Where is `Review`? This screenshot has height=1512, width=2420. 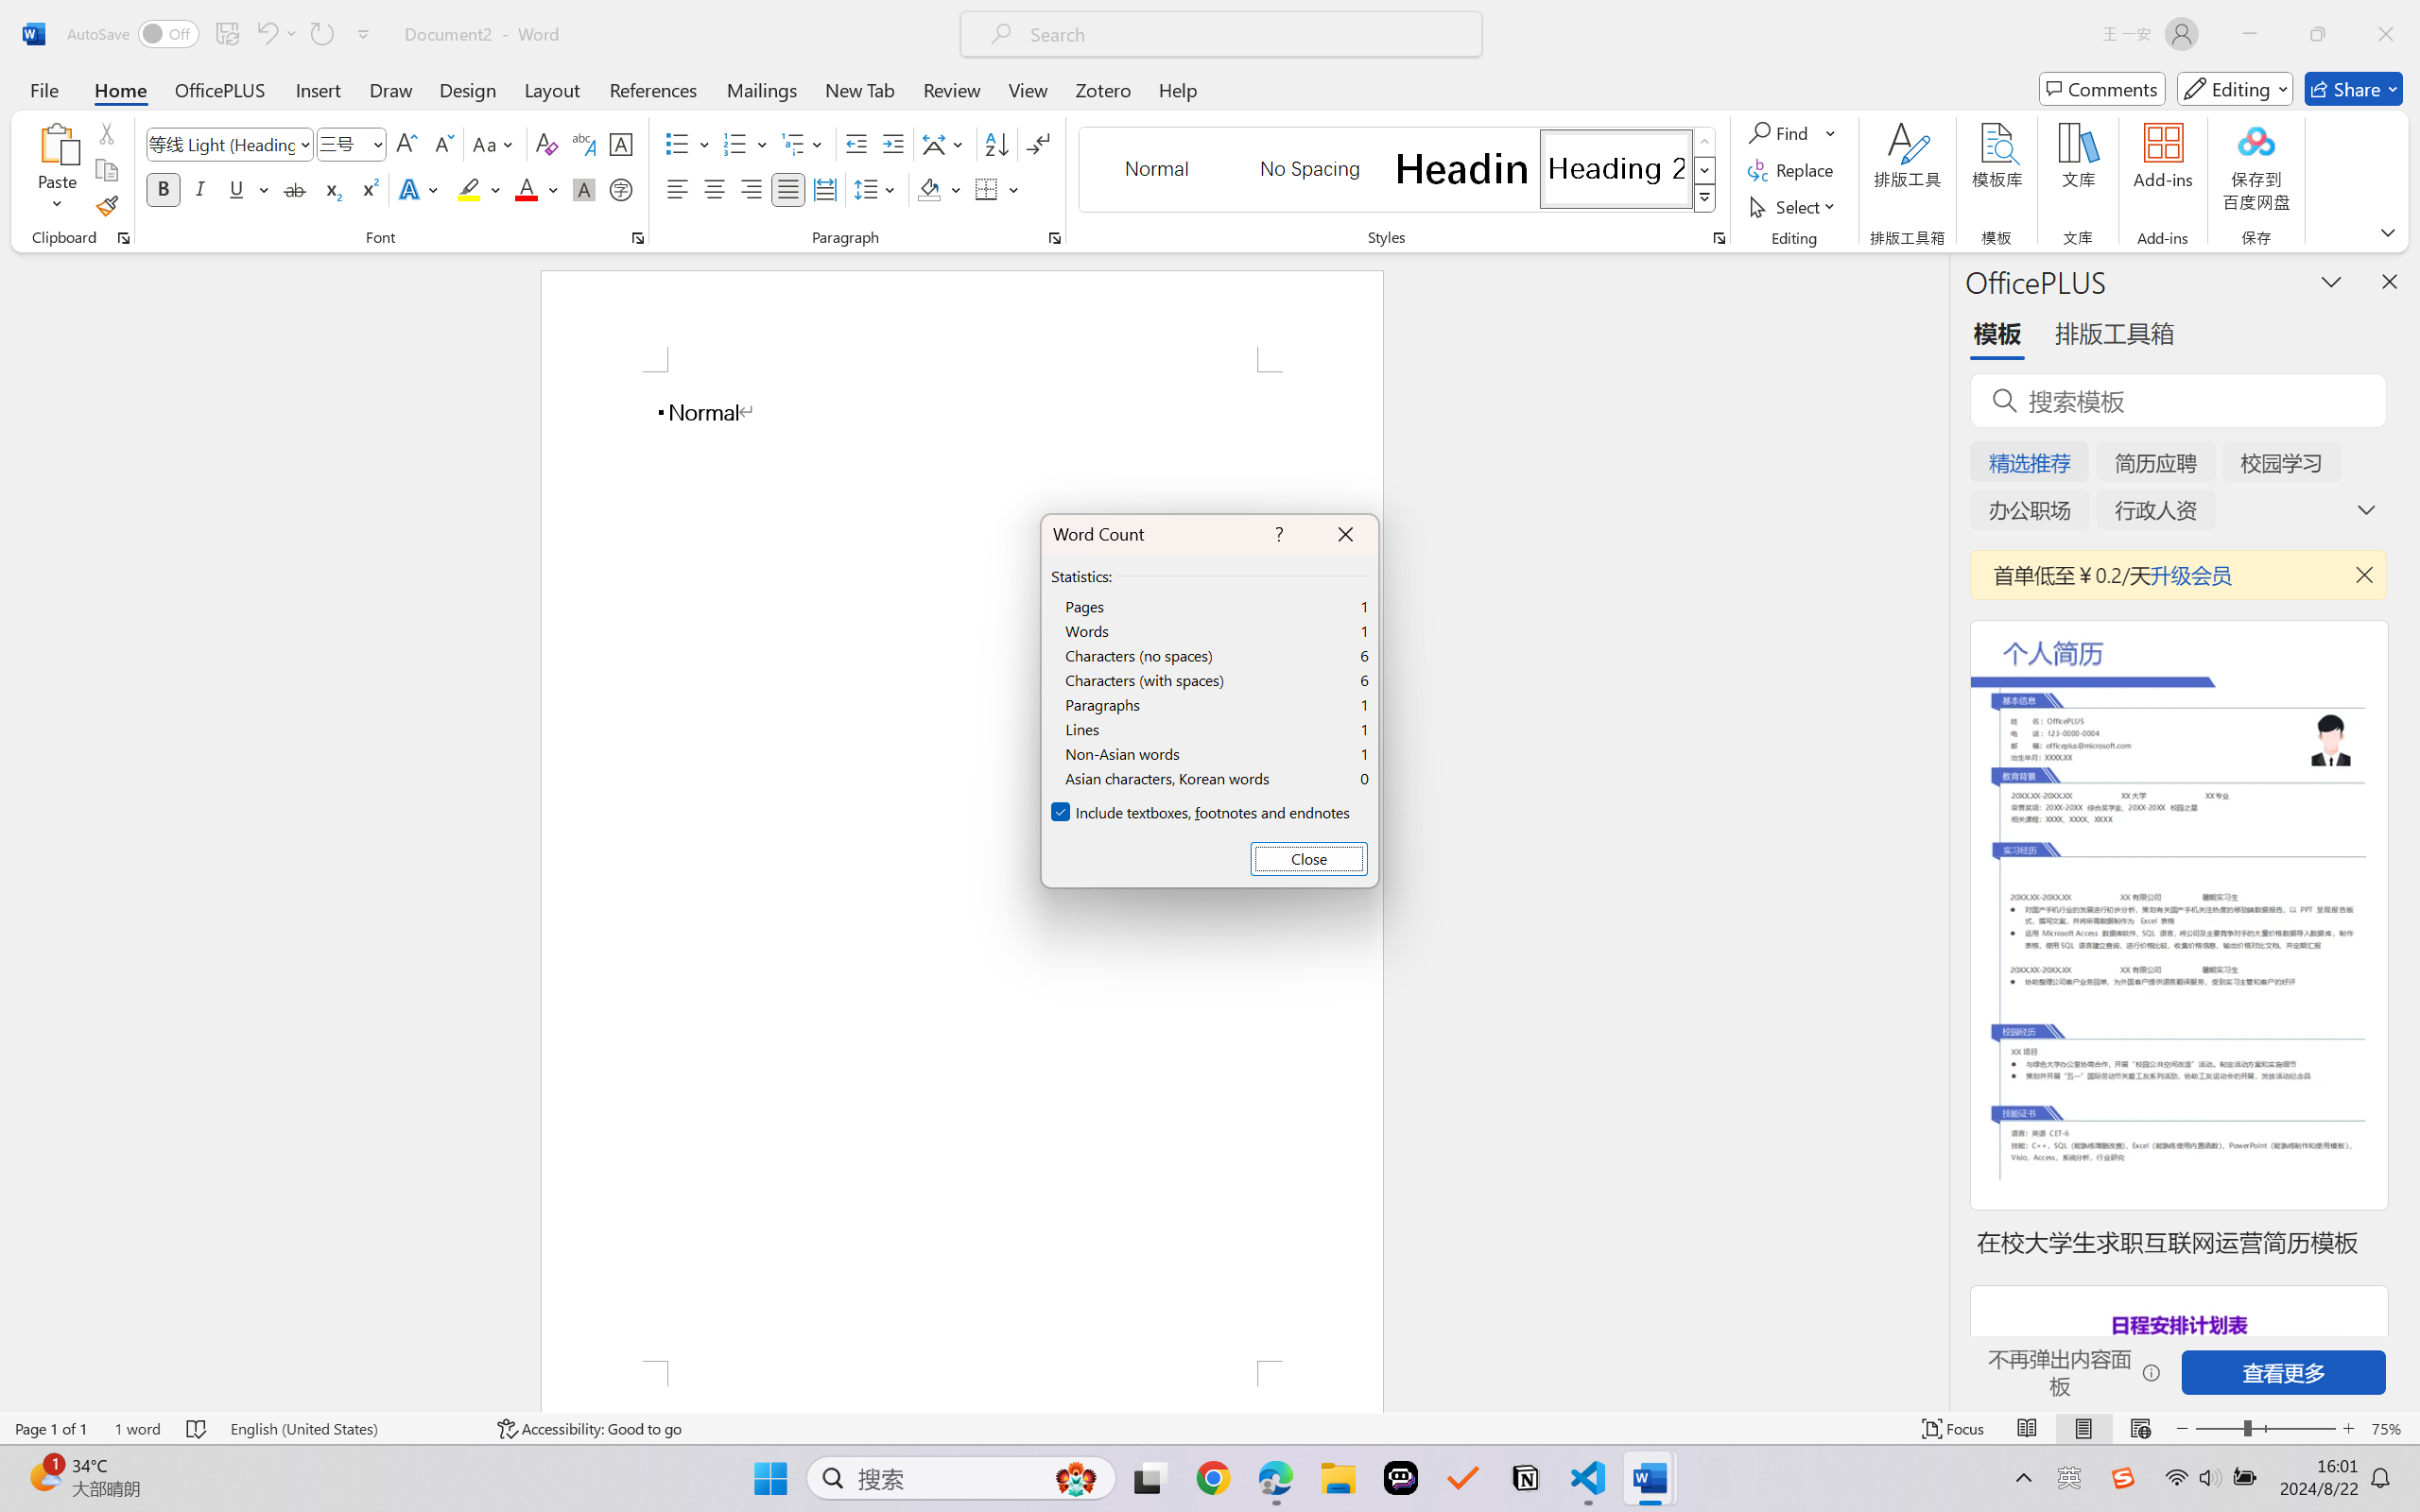 Review is located at coordinates (952, 89).